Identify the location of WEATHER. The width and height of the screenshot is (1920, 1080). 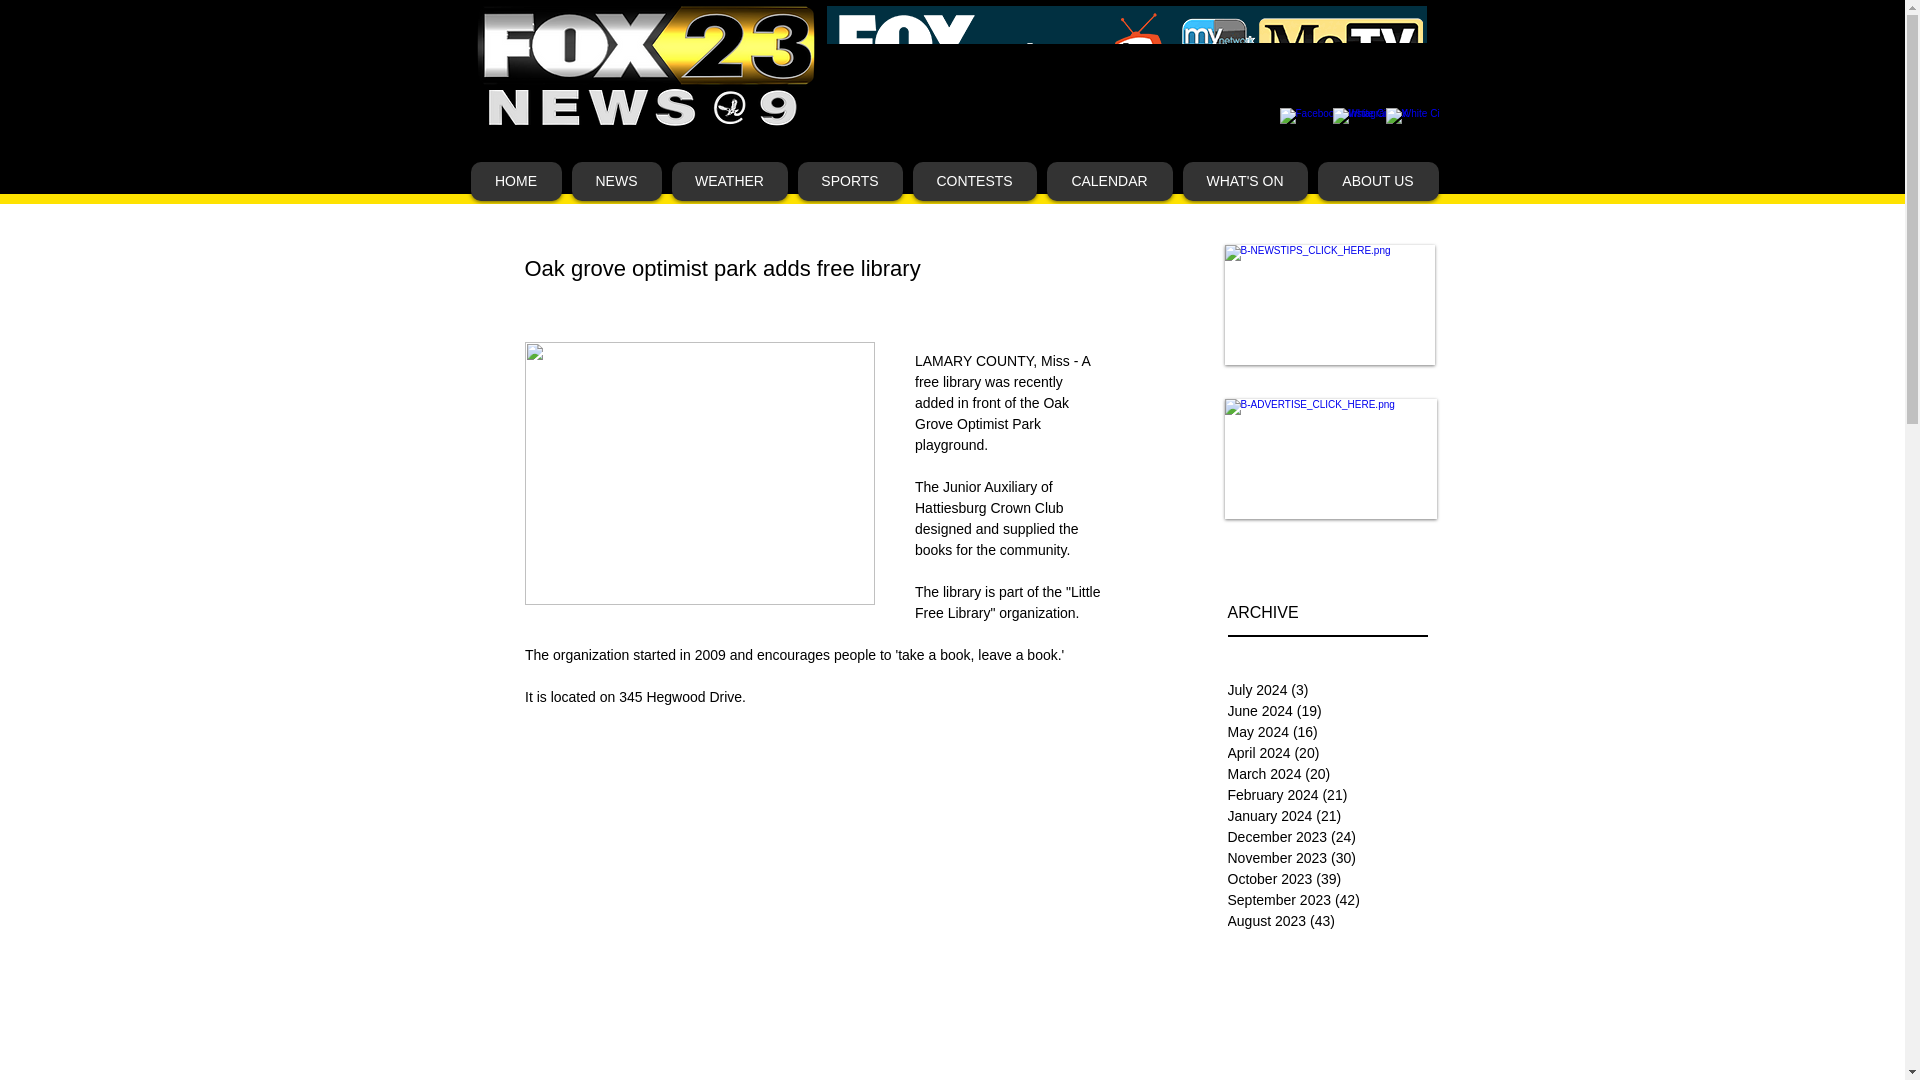
(730, 181).